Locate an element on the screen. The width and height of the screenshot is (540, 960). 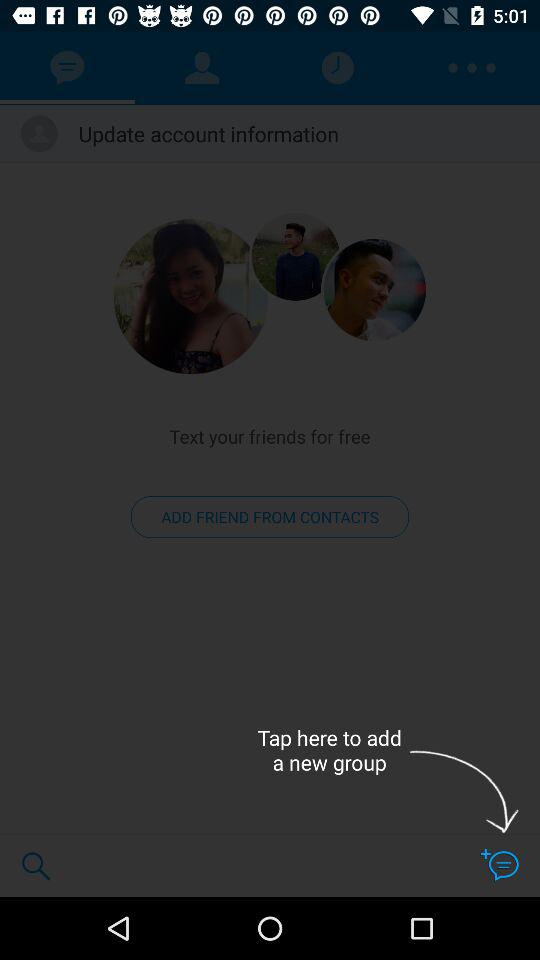
click on the three dot button at the top right corner is located at coordinates (472, 68).